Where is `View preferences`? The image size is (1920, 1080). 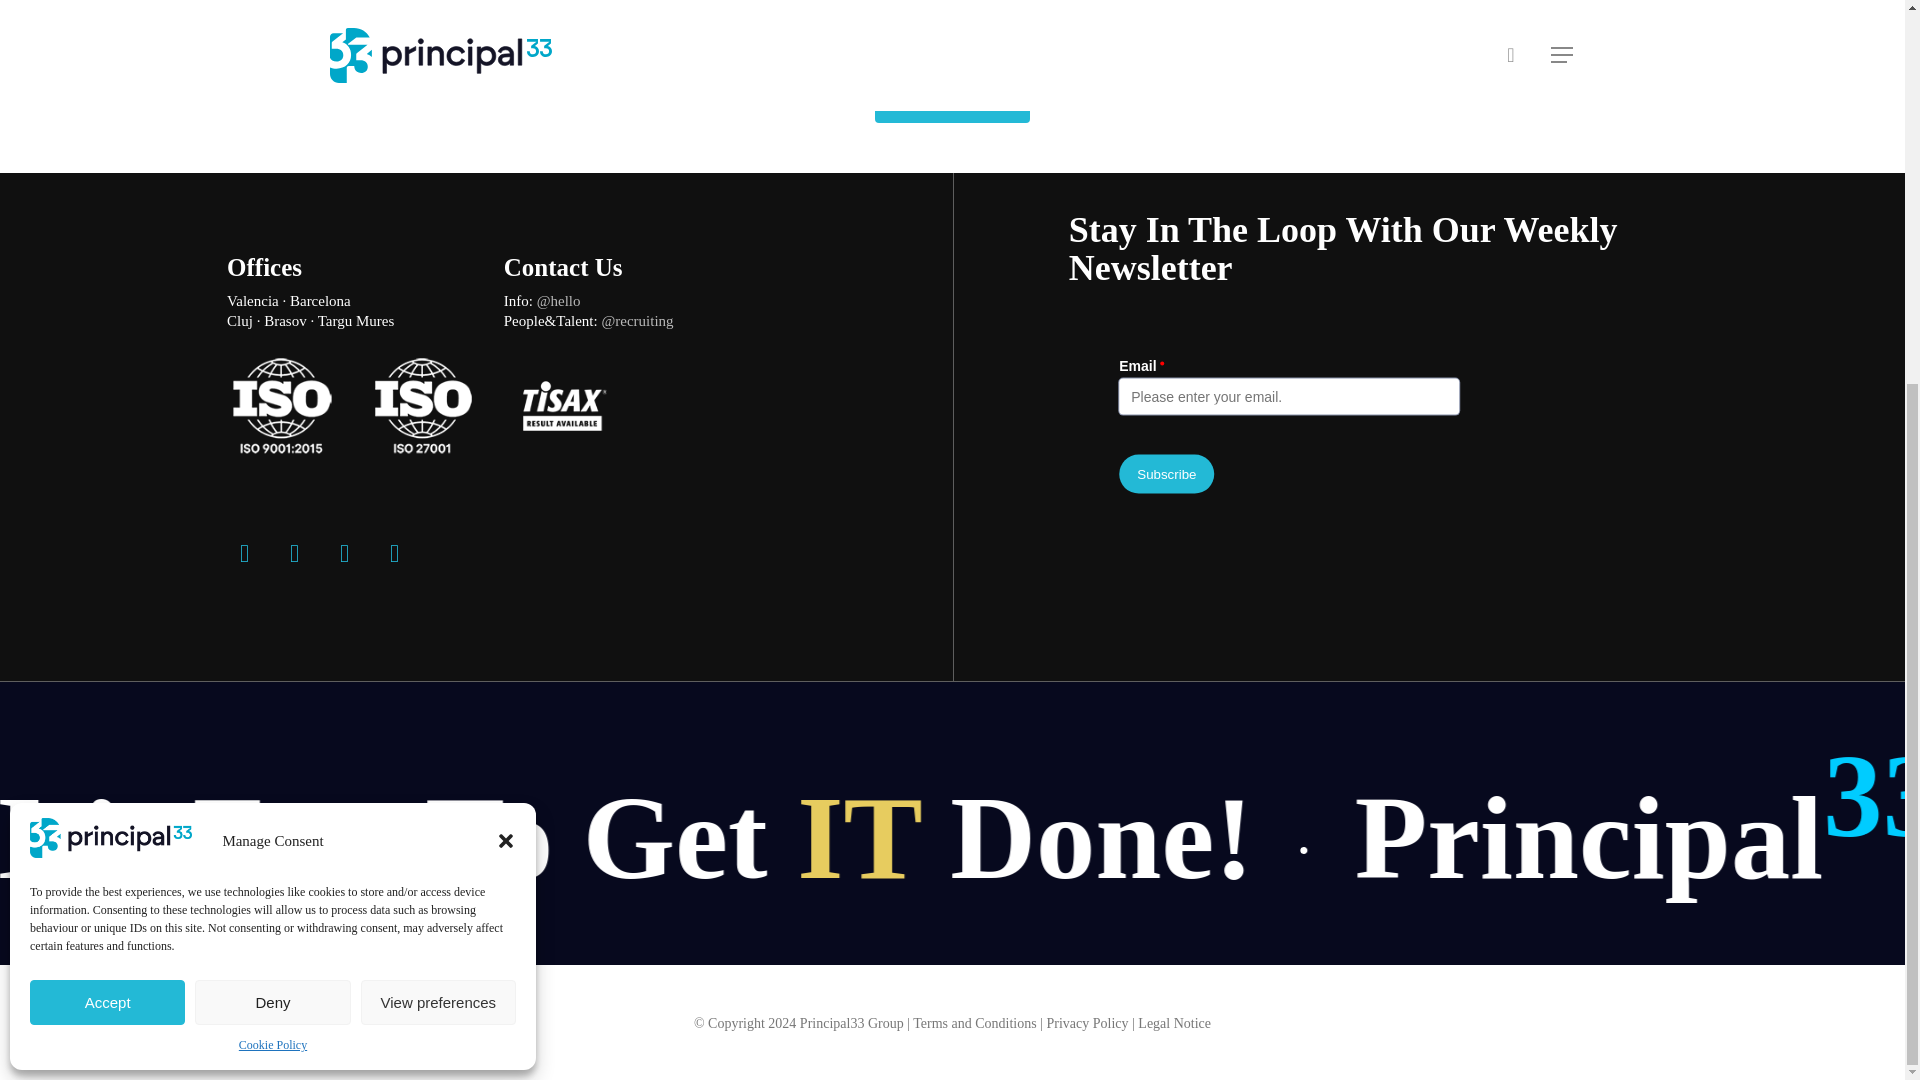 View preferences is located at coordinates (438, 418).